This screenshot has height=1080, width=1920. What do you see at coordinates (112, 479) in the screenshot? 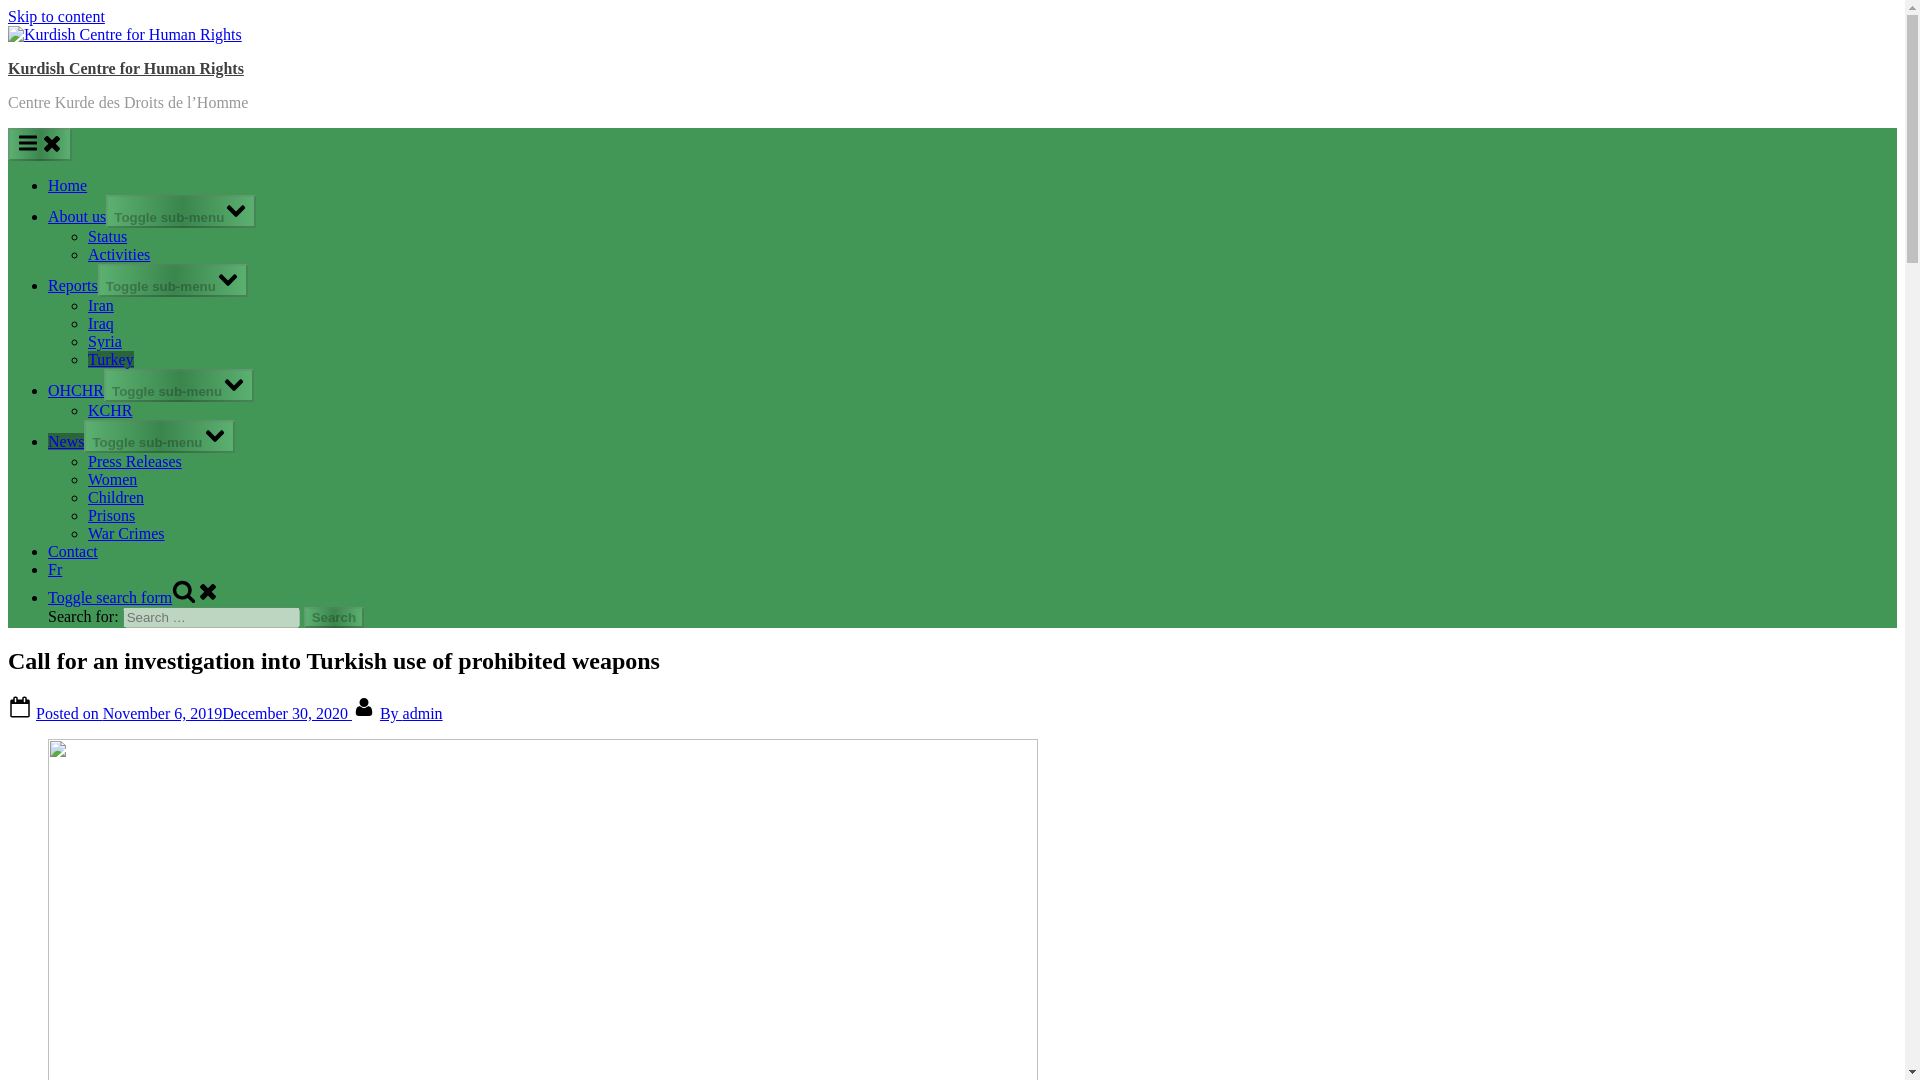
I see `Women` at bounding box center [112, 479].